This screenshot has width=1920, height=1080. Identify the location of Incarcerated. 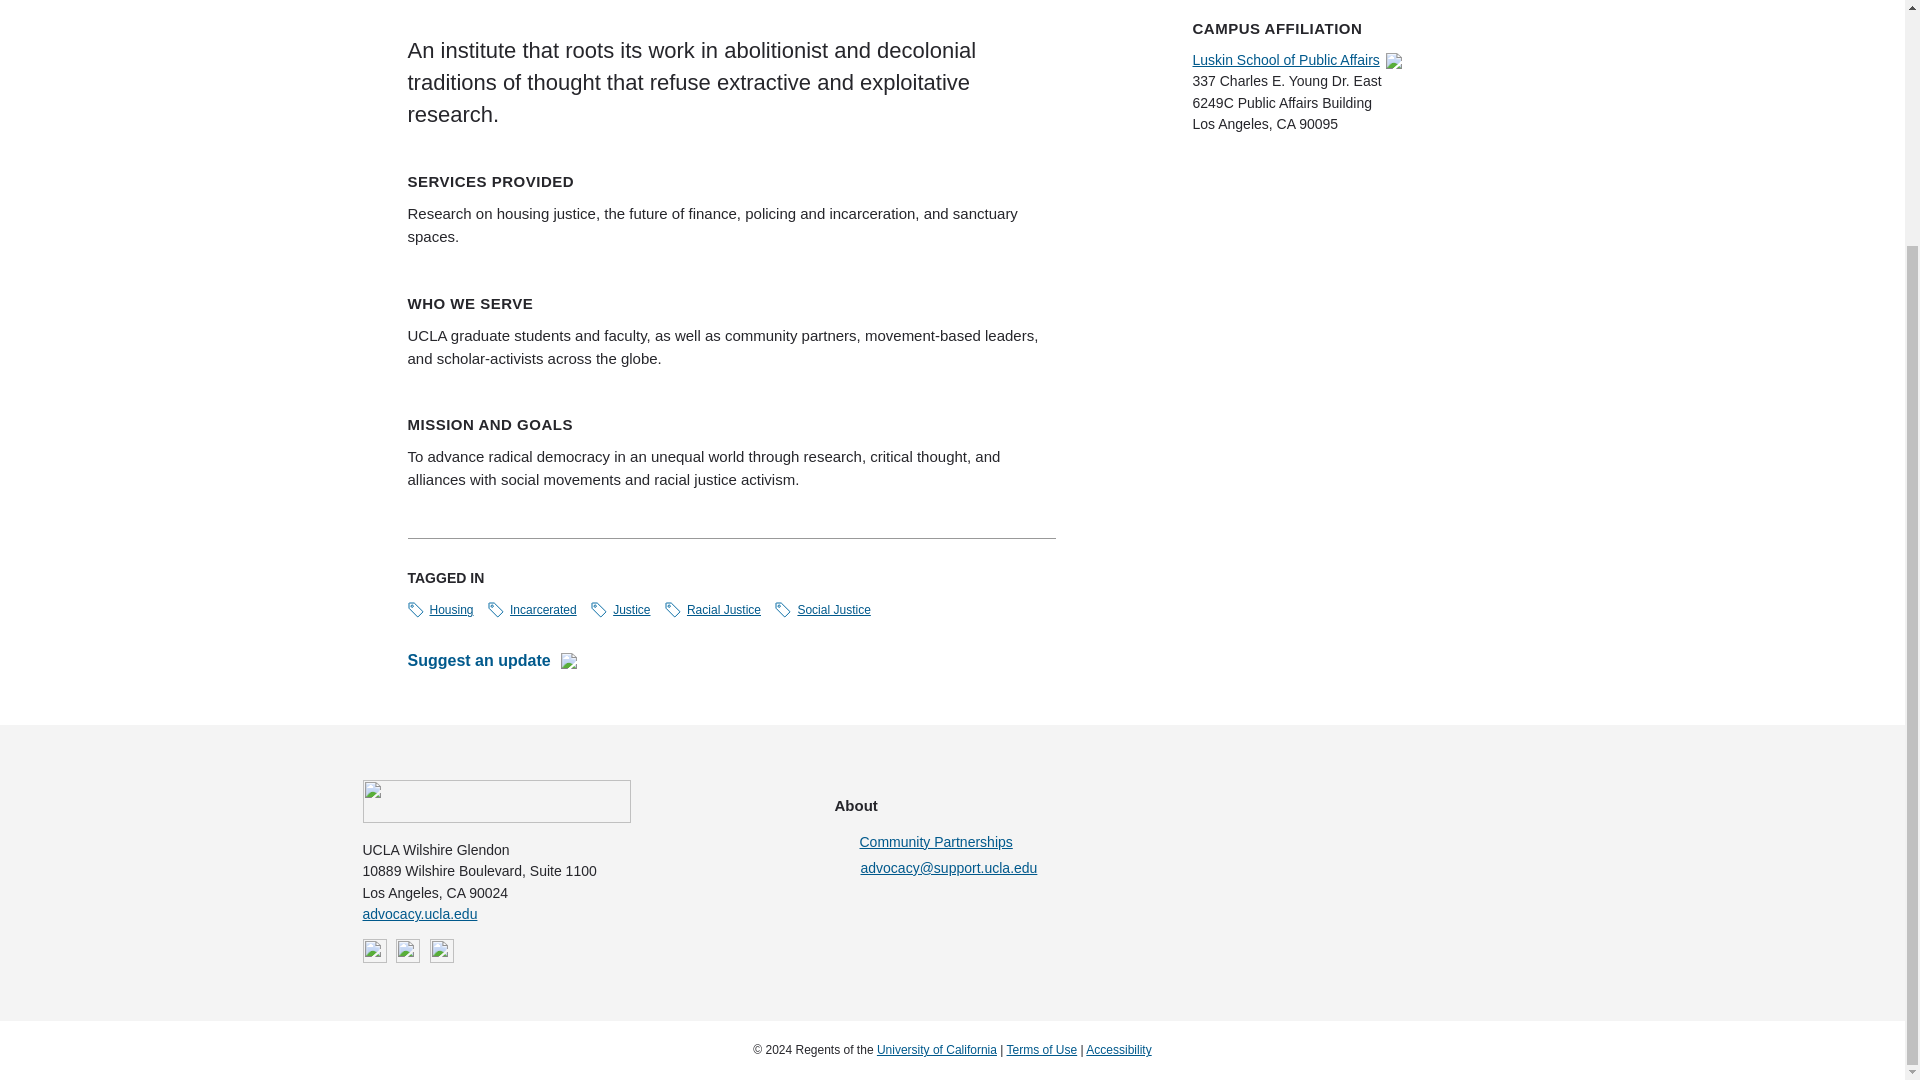
(532, 609).